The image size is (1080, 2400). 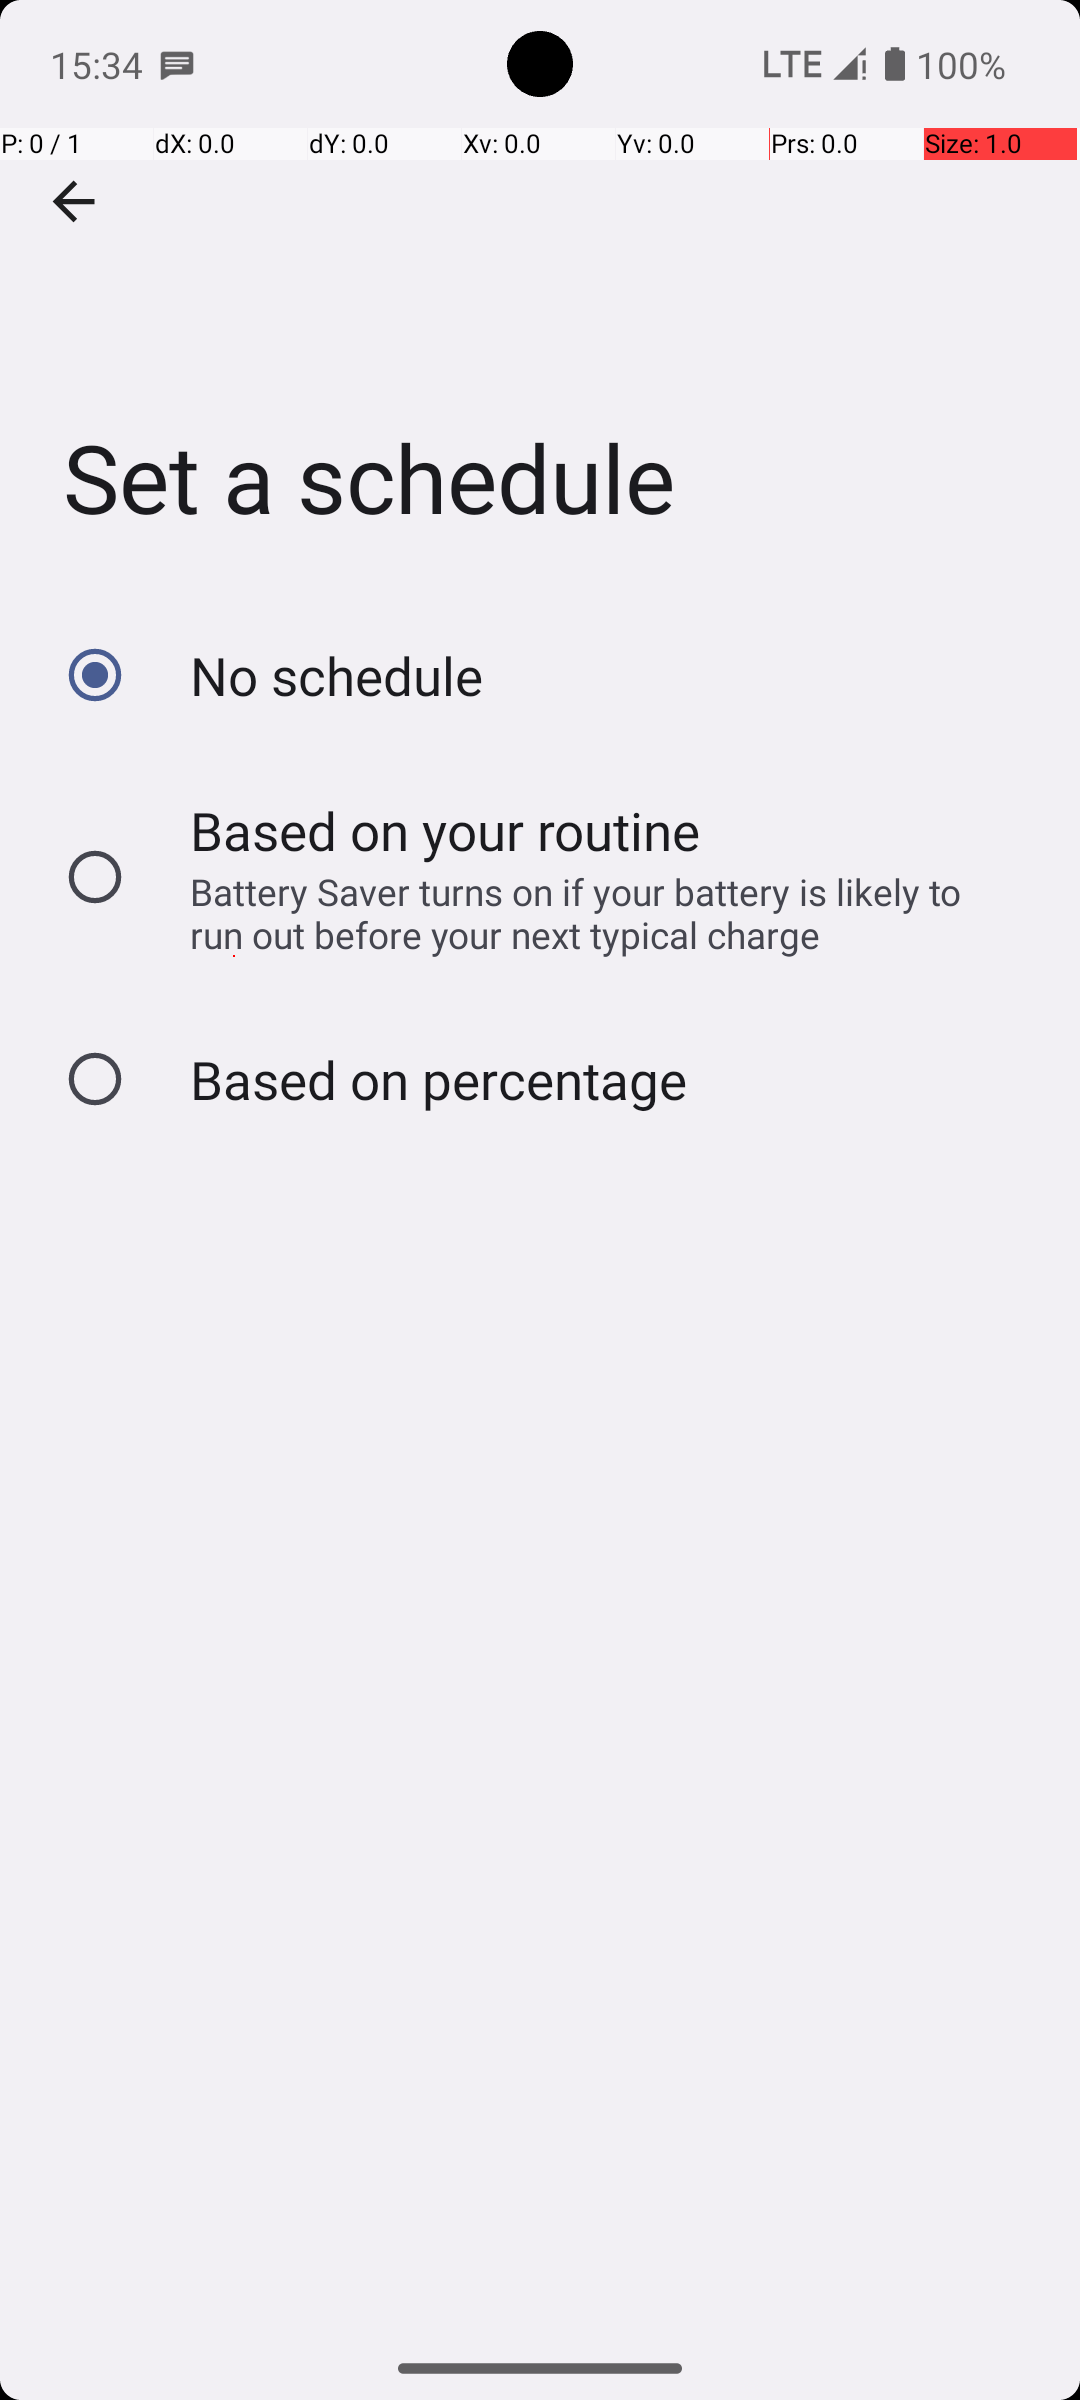 I want to click on Based on your routine, so click(x=446, y=830).